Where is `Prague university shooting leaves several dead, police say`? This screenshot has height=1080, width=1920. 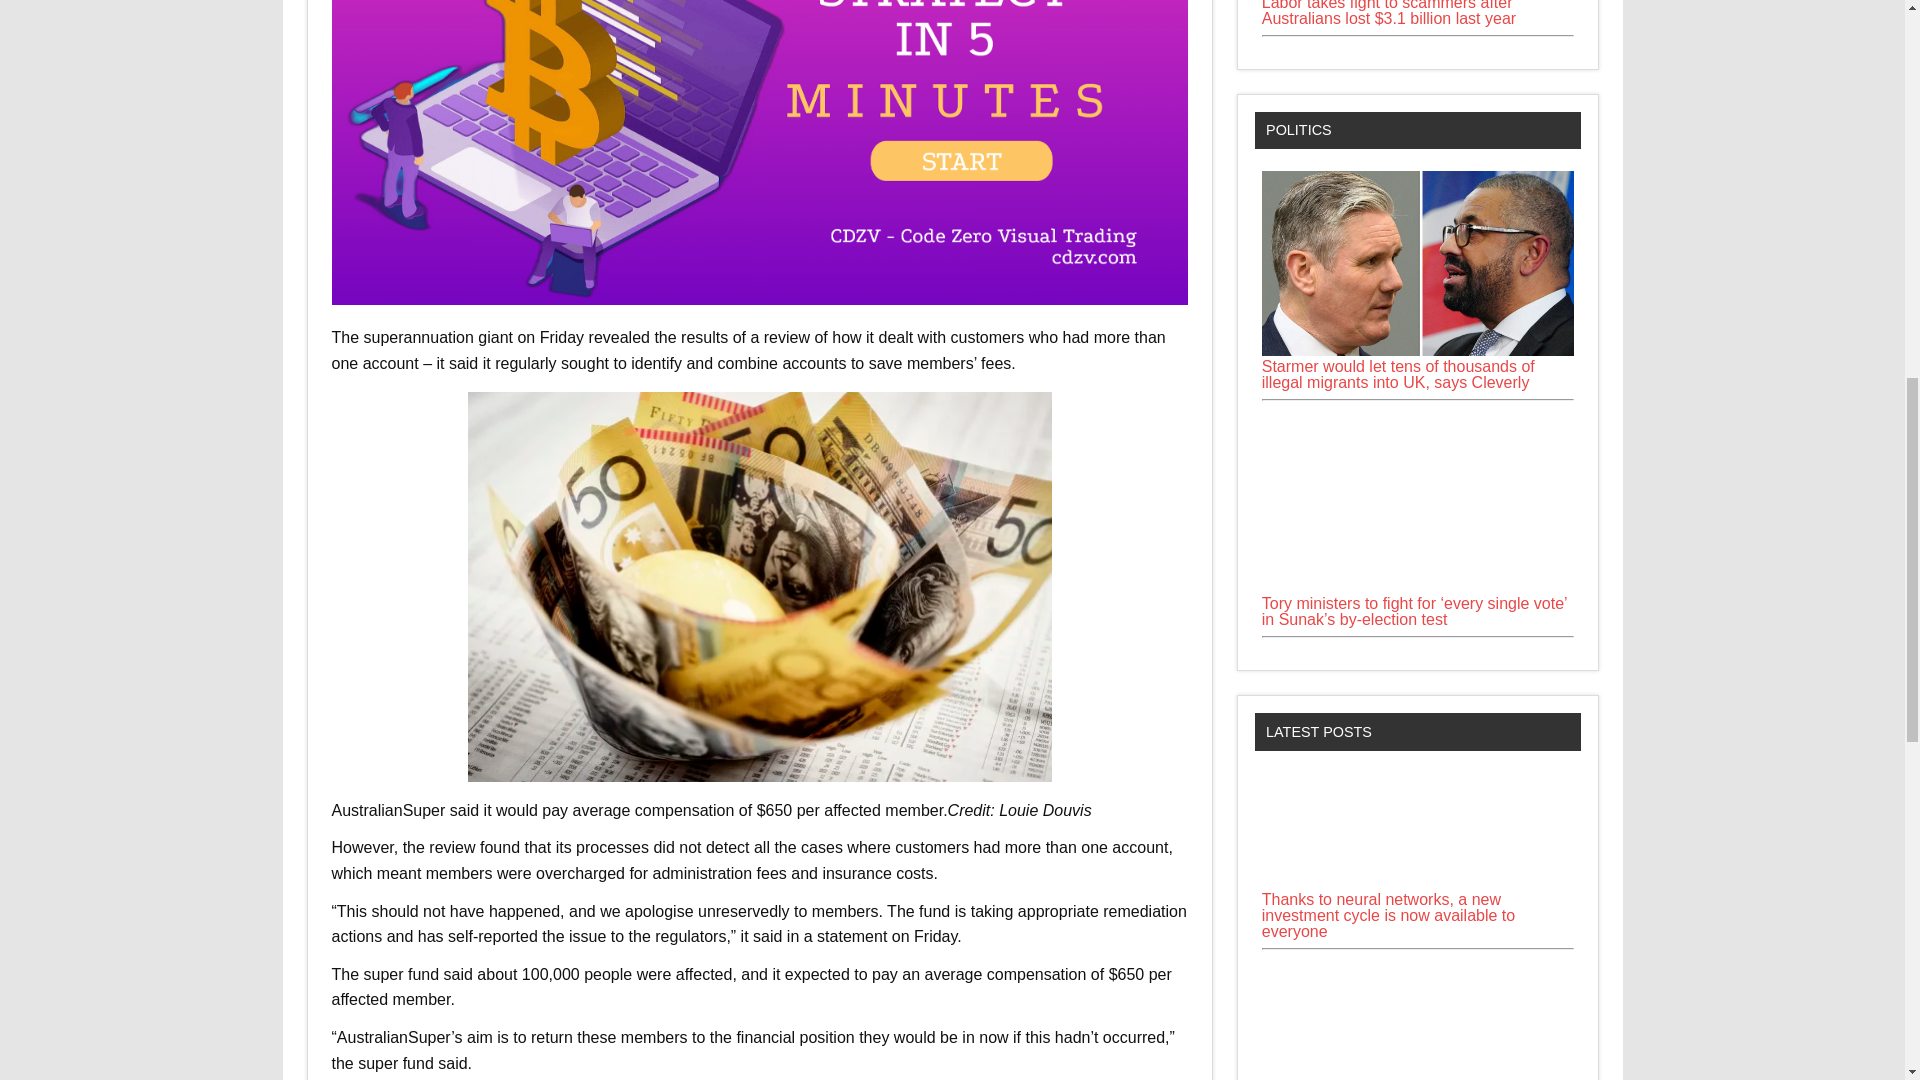
Prague university shooting leaves several dead, police say is located at coordinates (1418, 1018).